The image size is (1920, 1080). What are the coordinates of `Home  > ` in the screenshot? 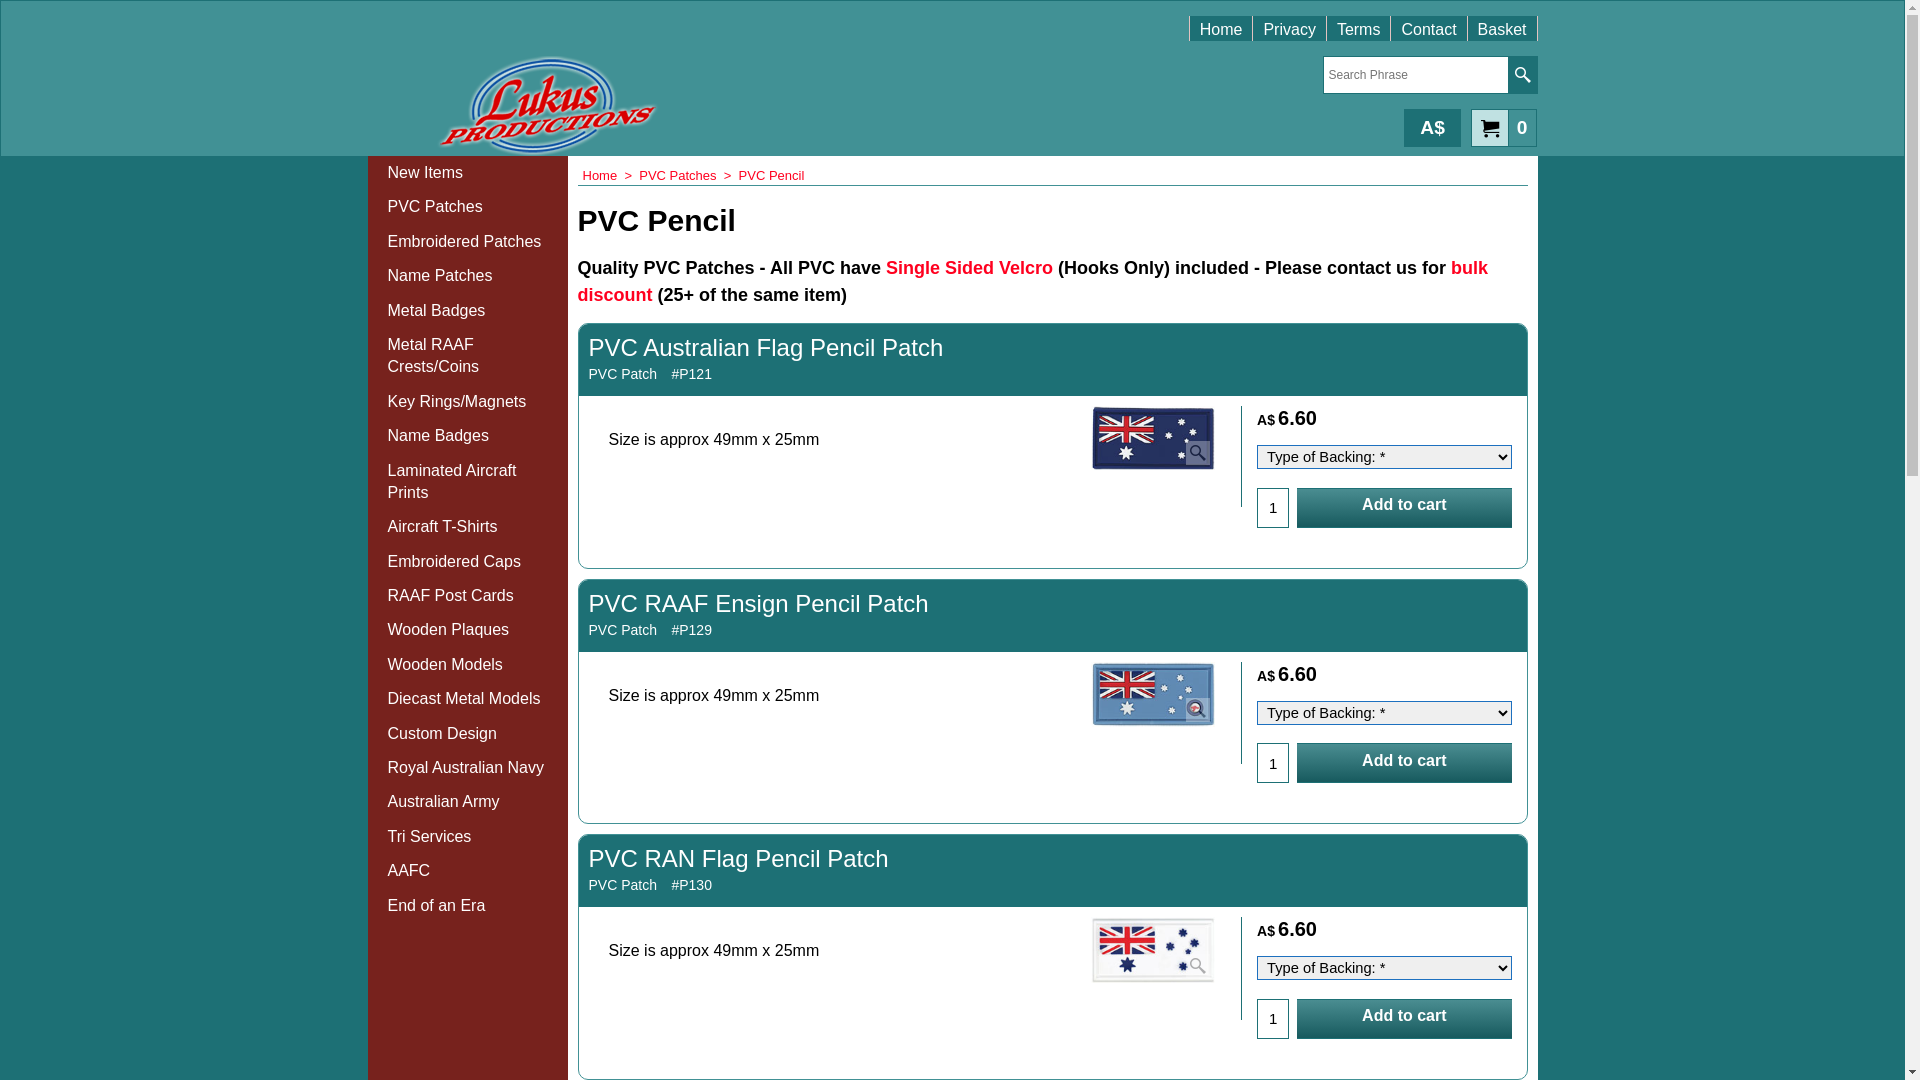 It's located at (610, 176).